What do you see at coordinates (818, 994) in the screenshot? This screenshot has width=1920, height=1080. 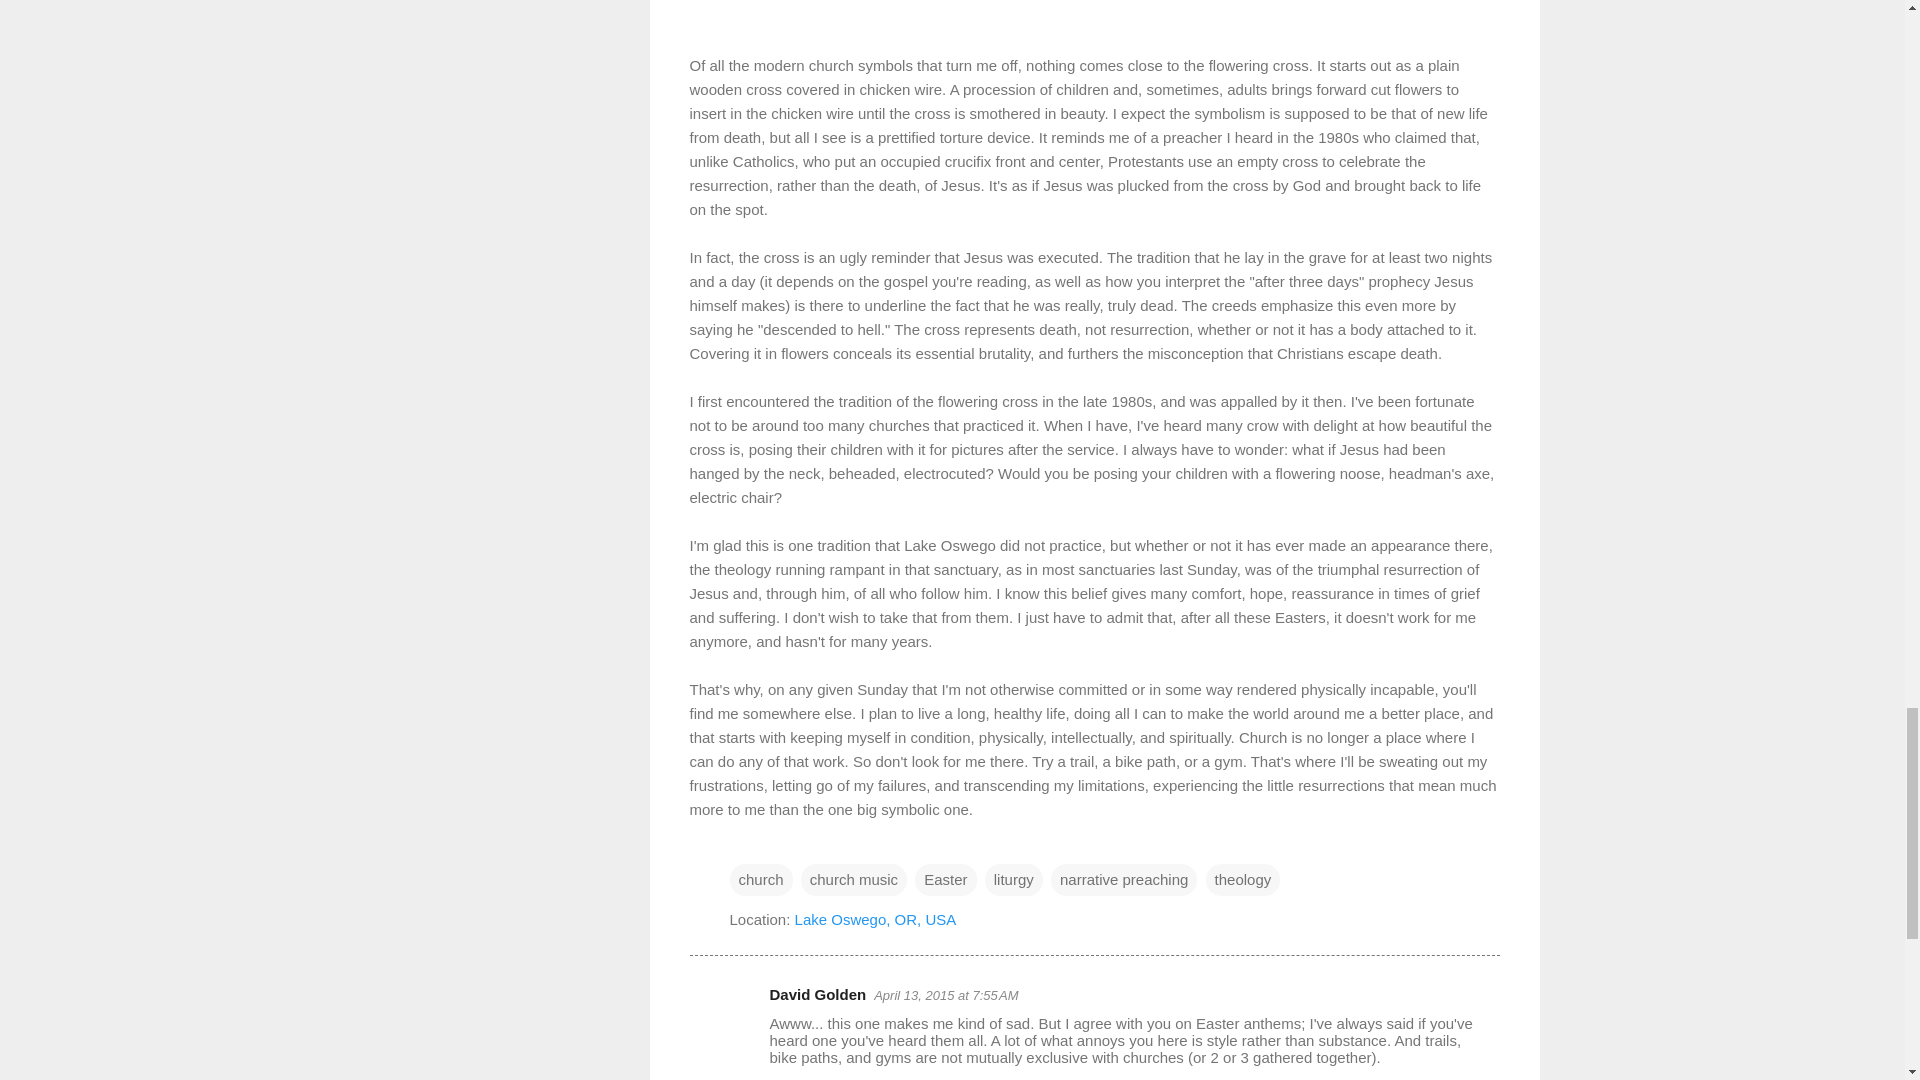 I see `David Golden` at bounding box center [818, 994].